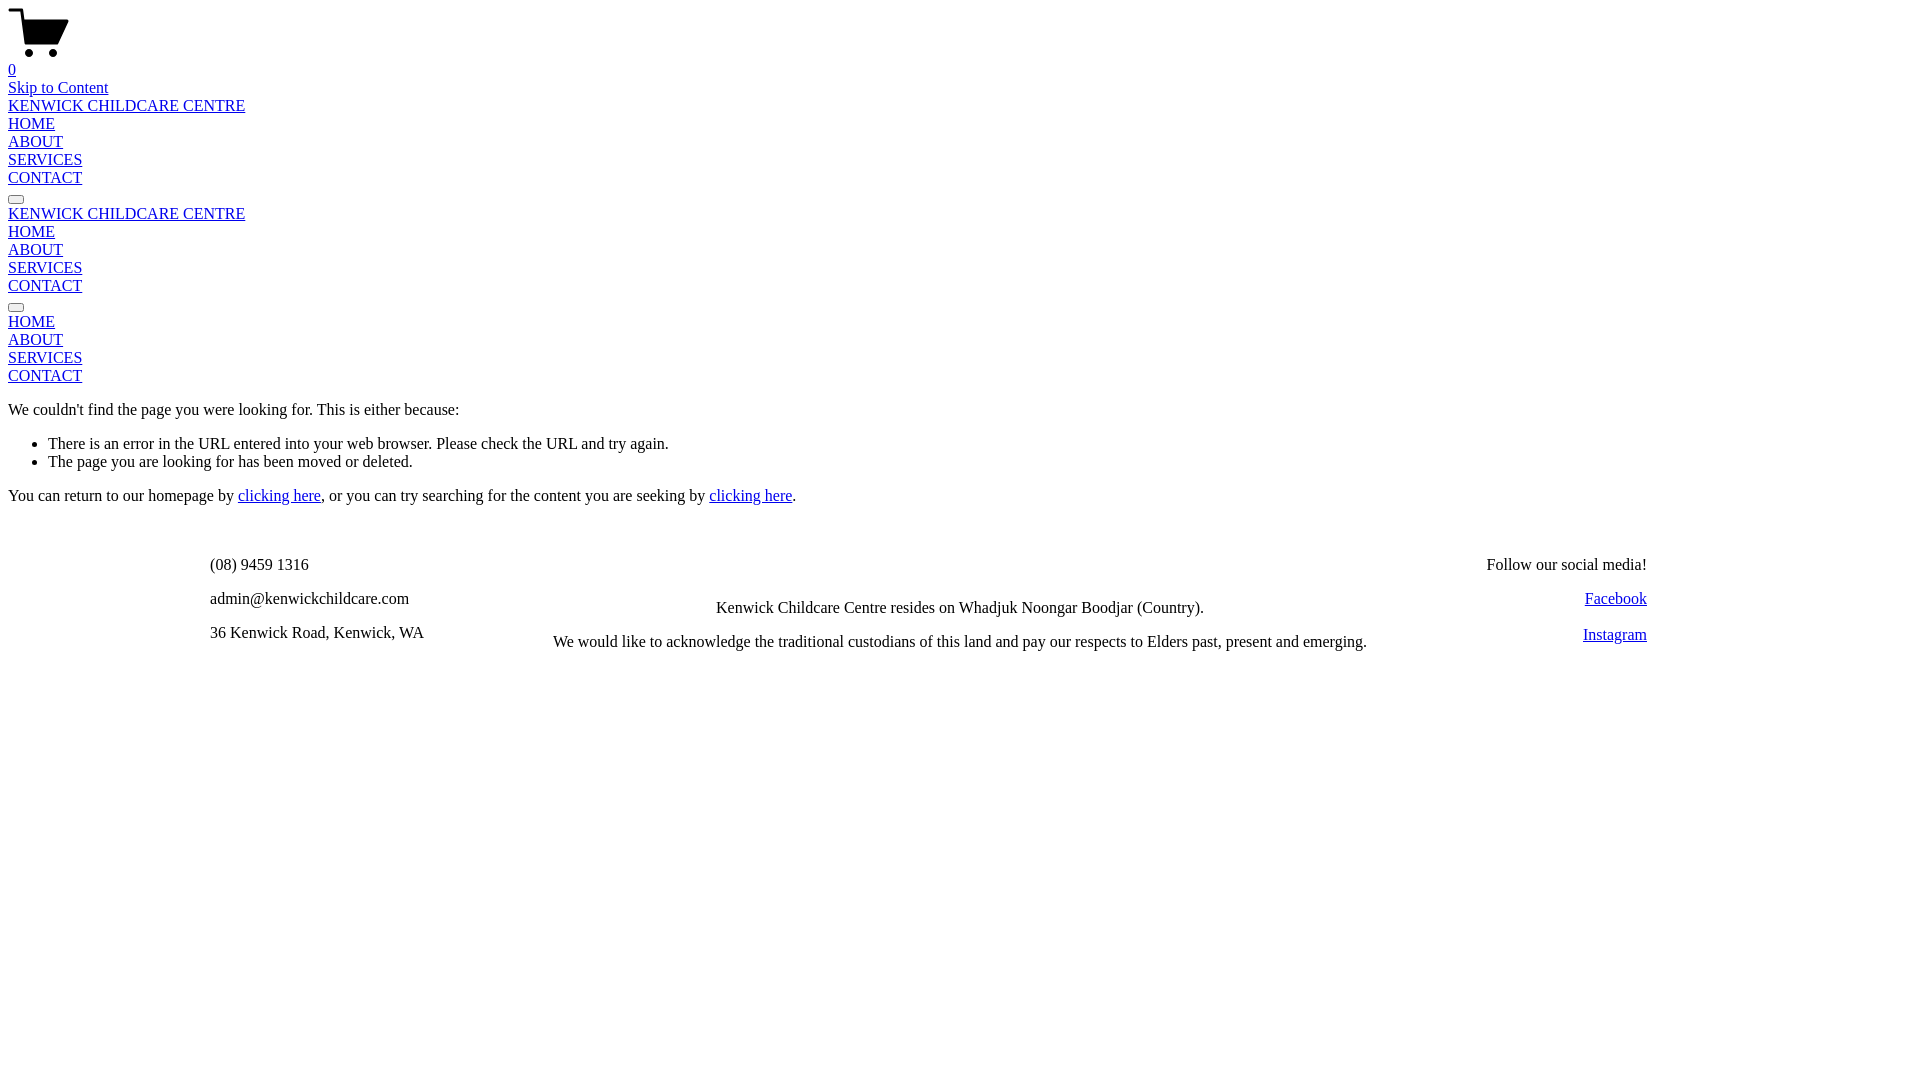  Describe the element at coordinates (36, 142) in the screenshot. I see `ABOUT` at that location.